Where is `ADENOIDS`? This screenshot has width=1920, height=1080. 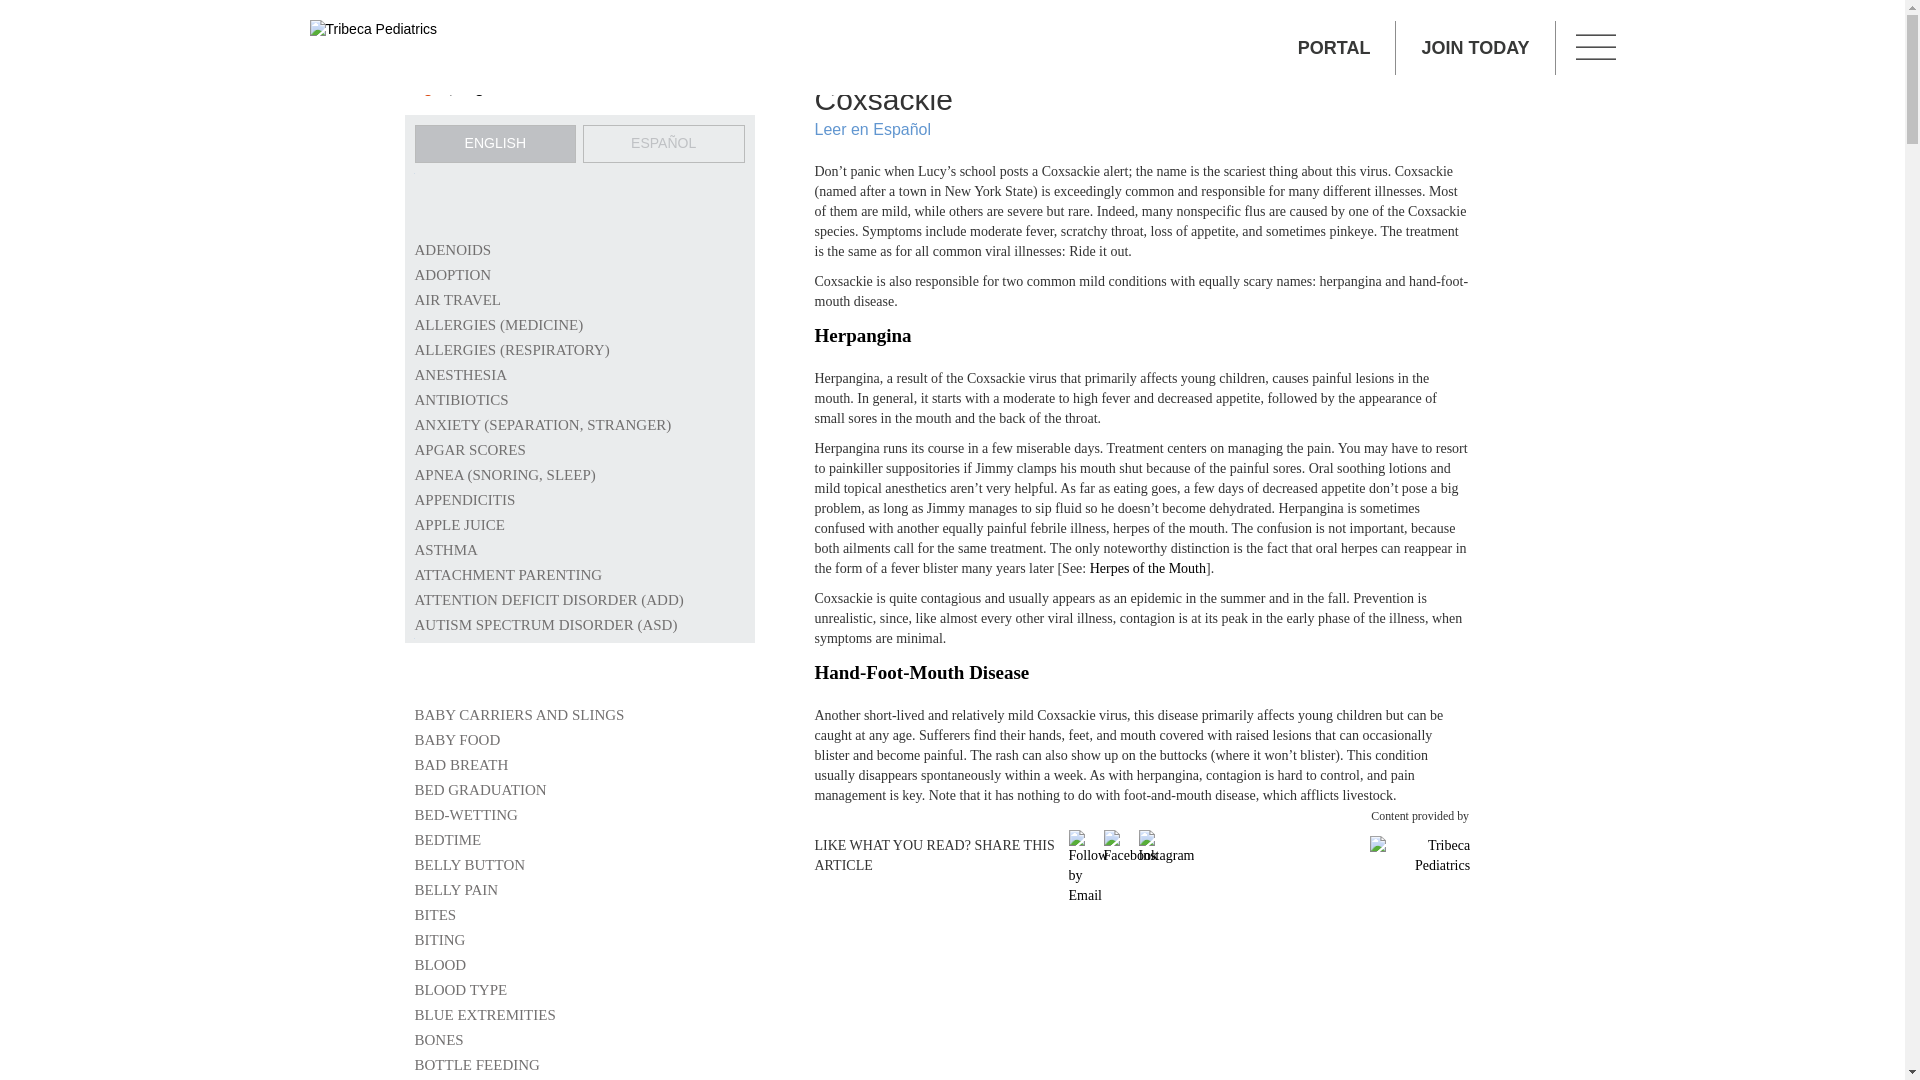 ADENOIDS is located at coordinates (452, 250).